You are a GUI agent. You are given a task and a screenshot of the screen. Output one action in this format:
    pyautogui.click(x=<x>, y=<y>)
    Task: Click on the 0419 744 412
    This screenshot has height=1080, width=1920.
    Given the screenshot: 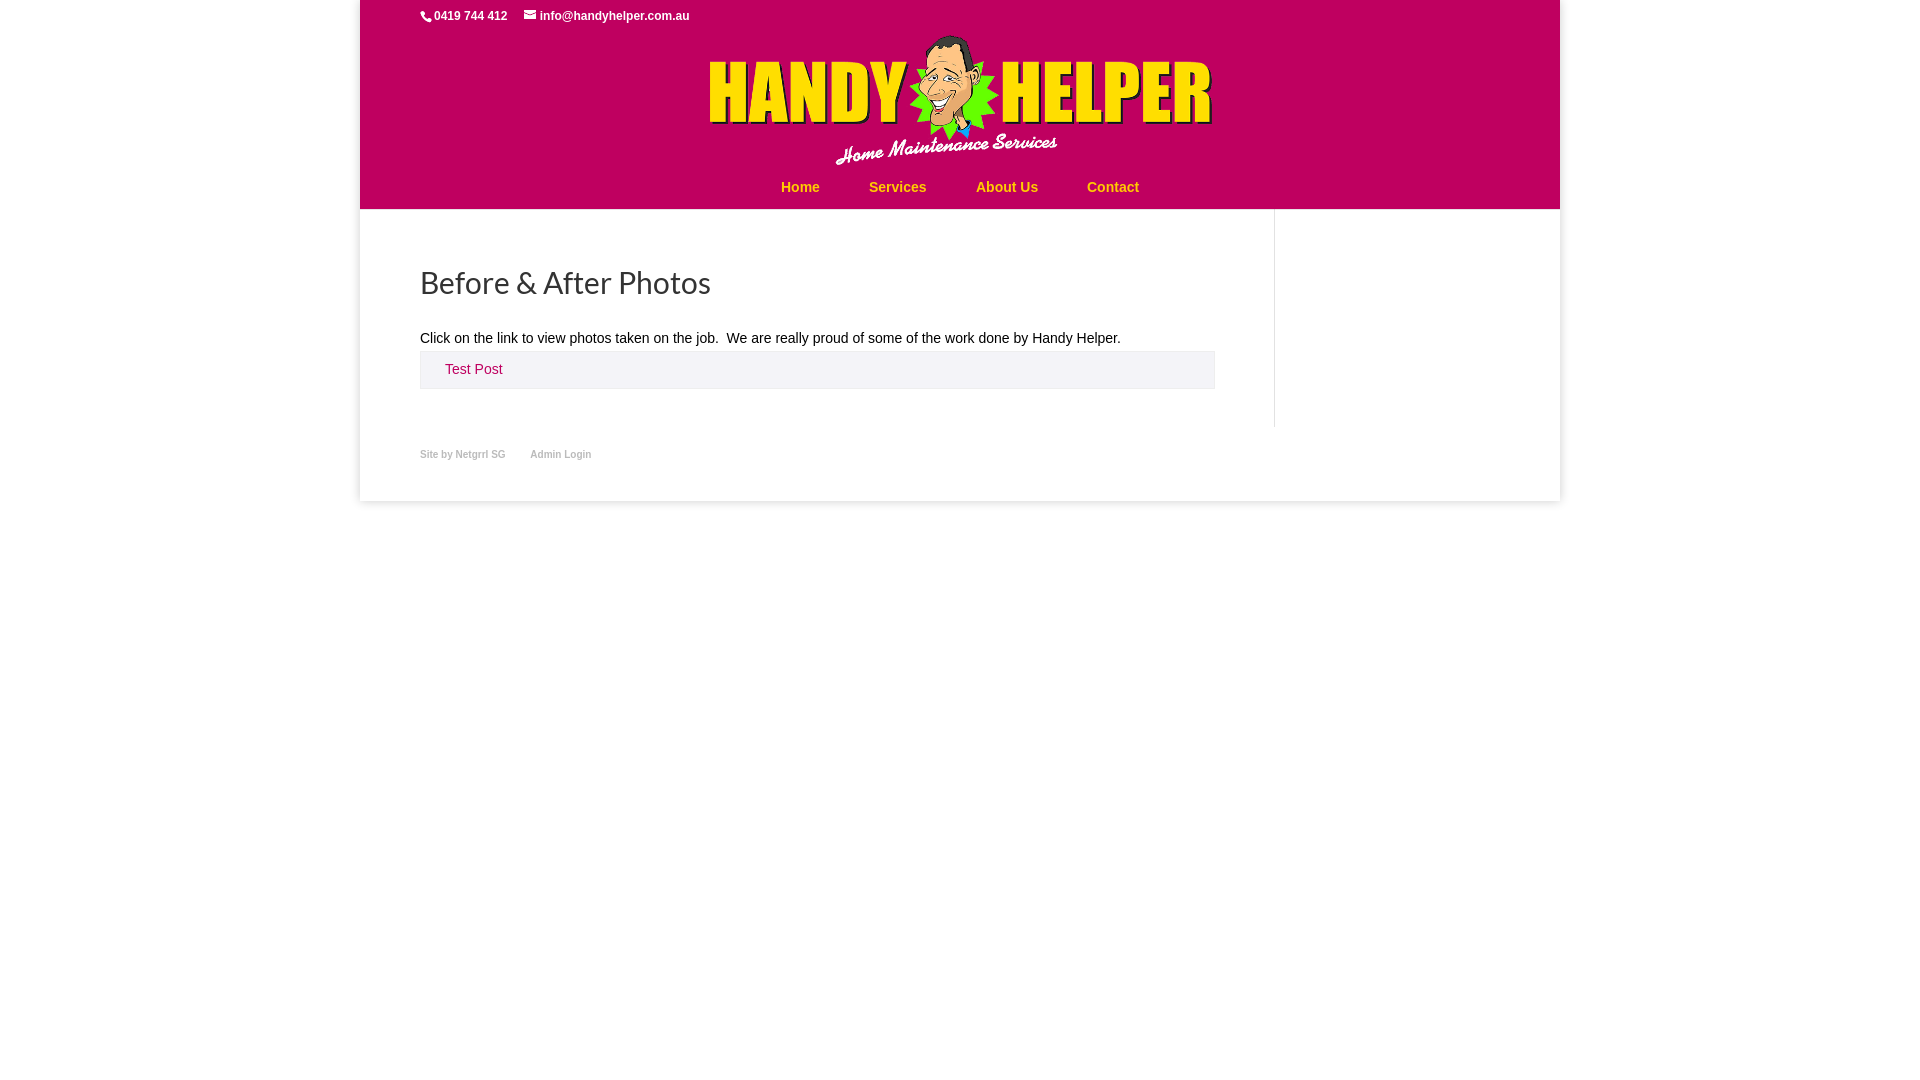 What is the action you would take?
    pyautogui.click(x=470, y=16)
    